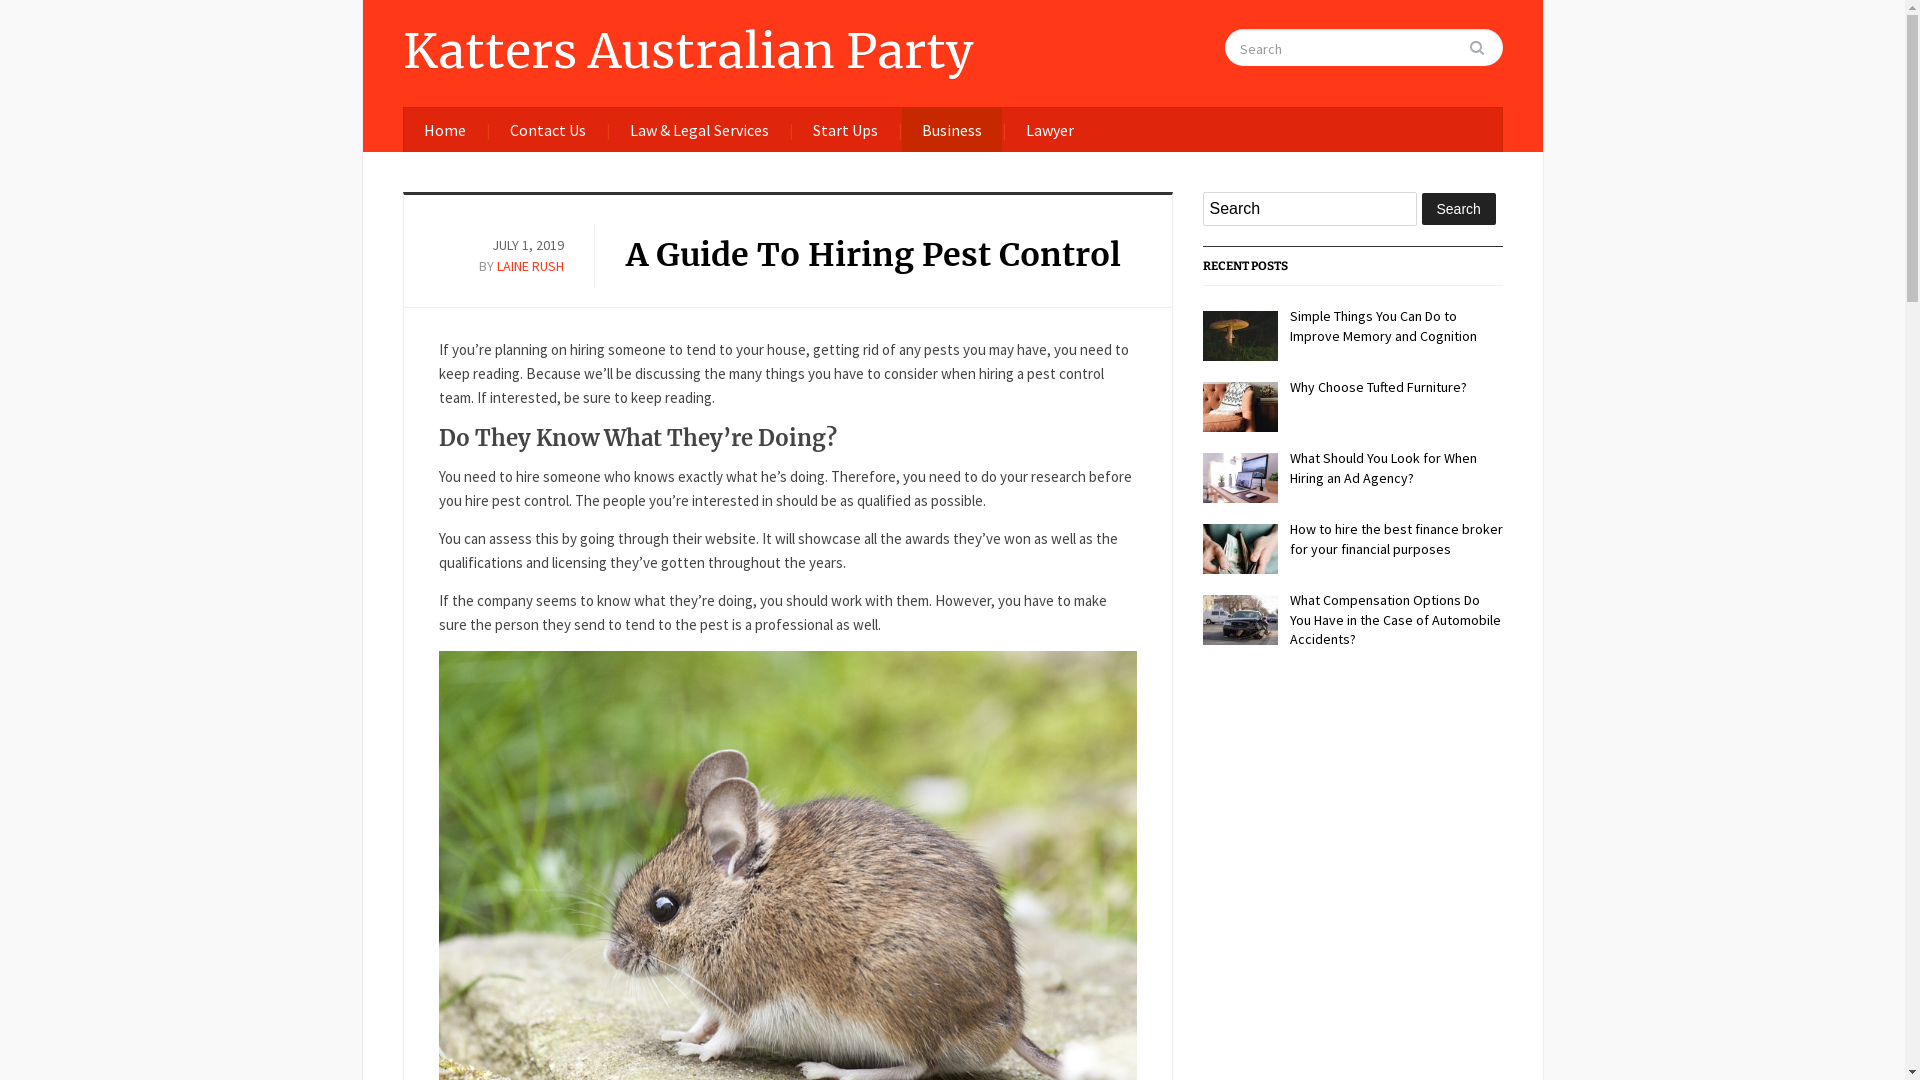 The height and width of the screenshot is (1080, 1920). I want to click on LAINE RUSH, so click(530, 266).